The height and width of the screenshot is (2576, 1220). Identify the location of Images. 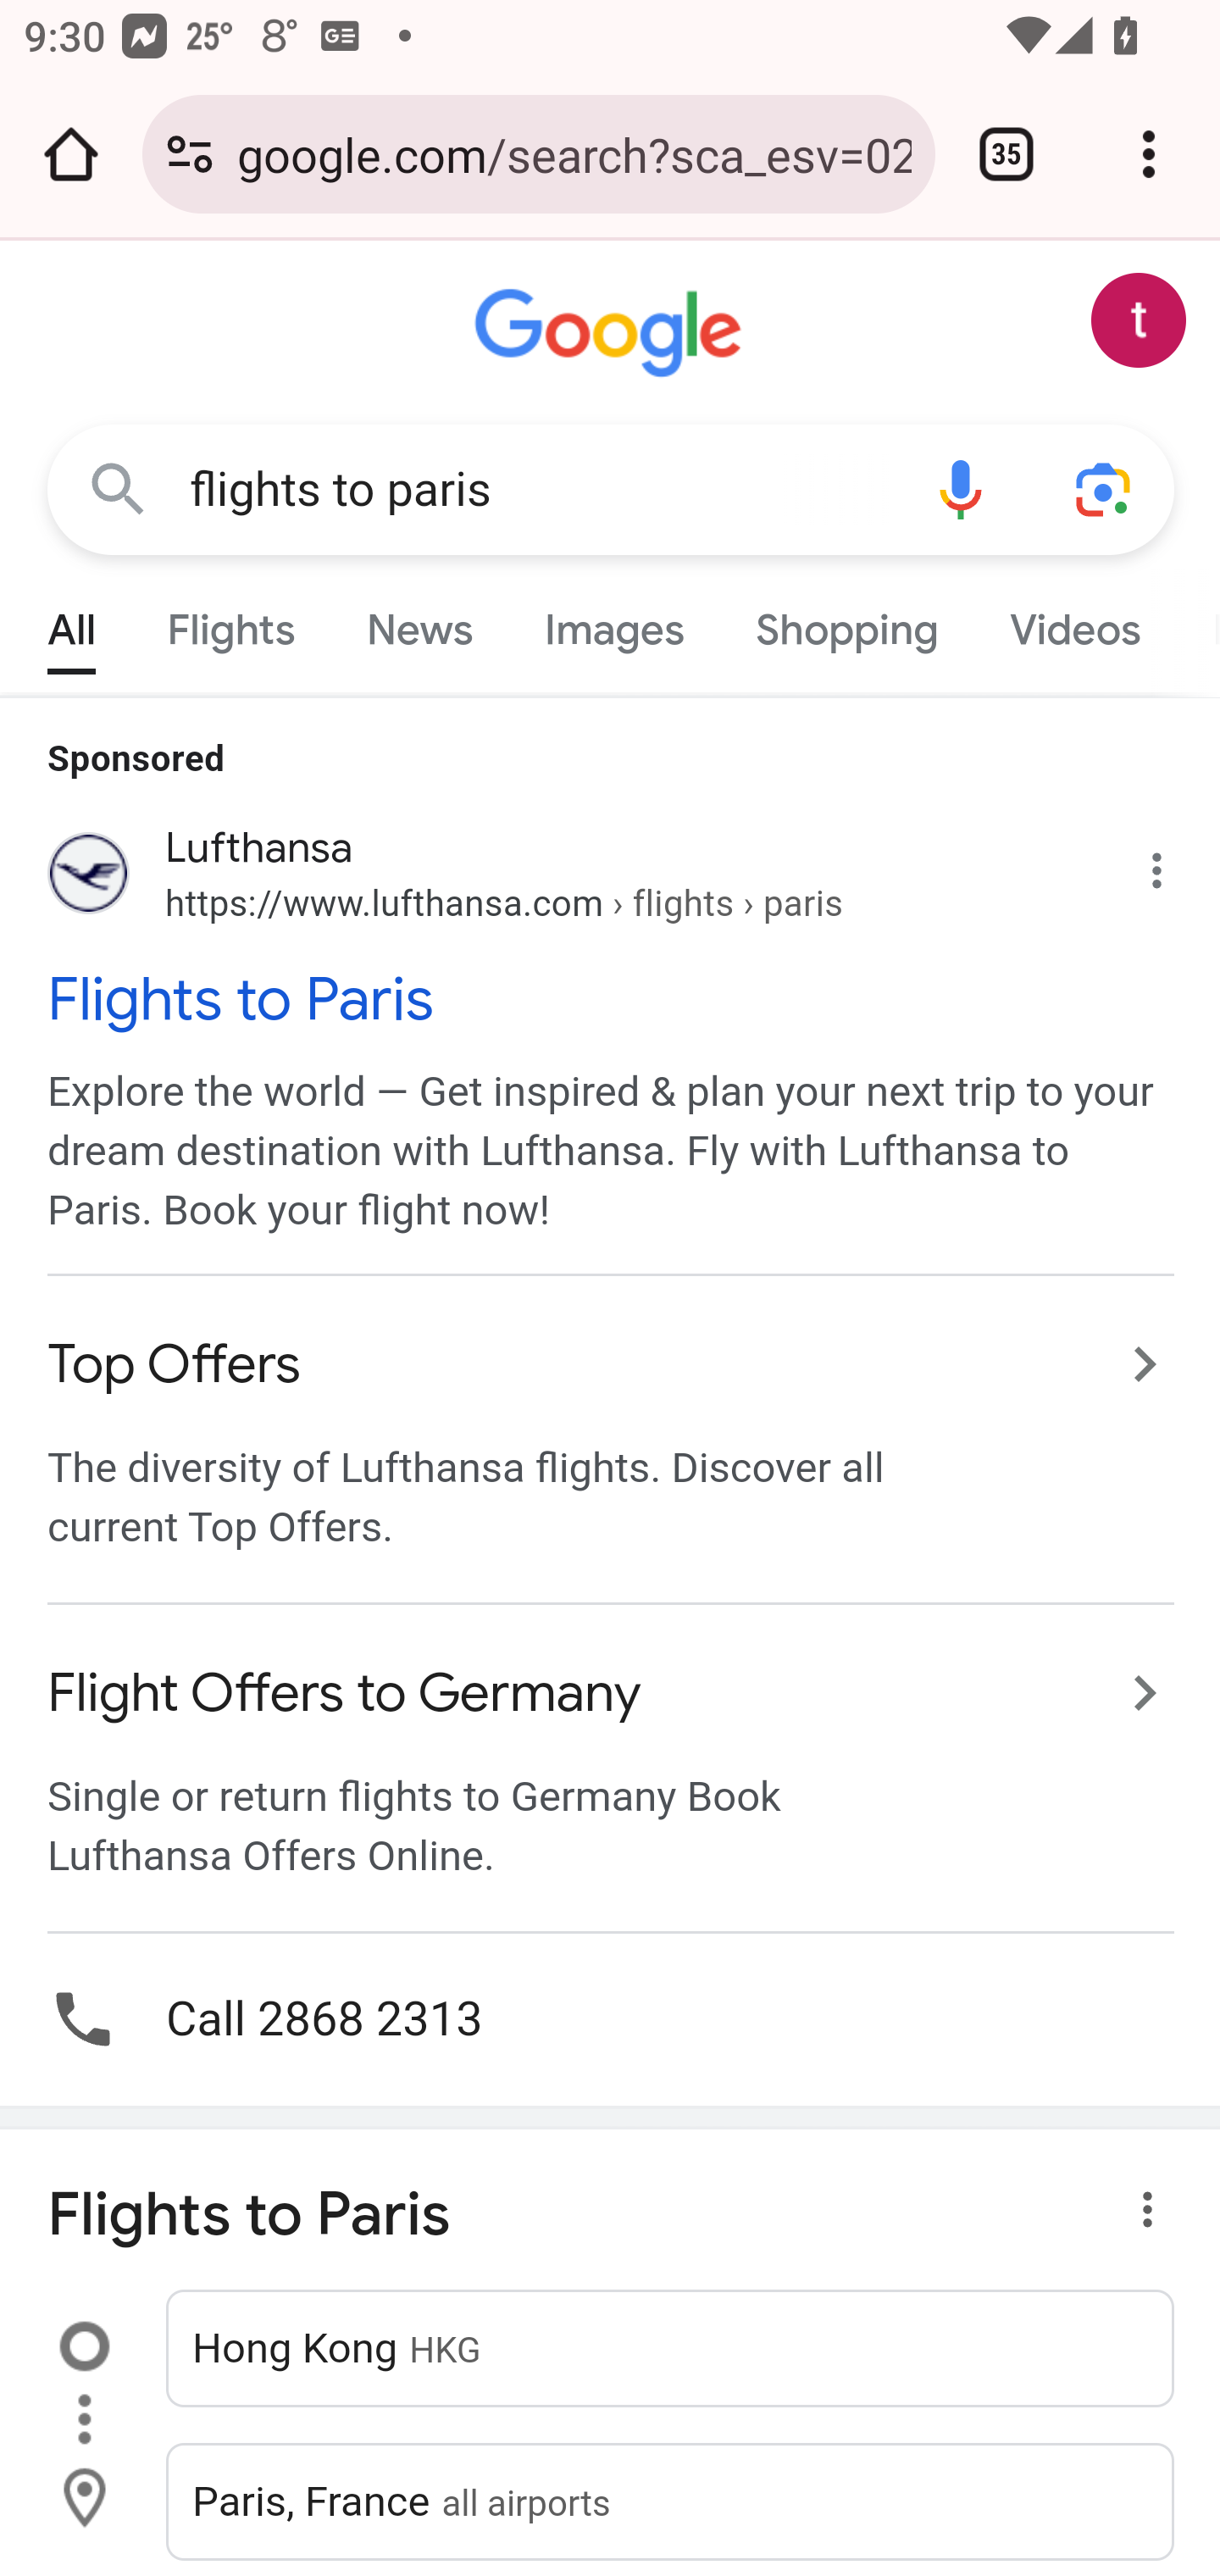
(614, 622).